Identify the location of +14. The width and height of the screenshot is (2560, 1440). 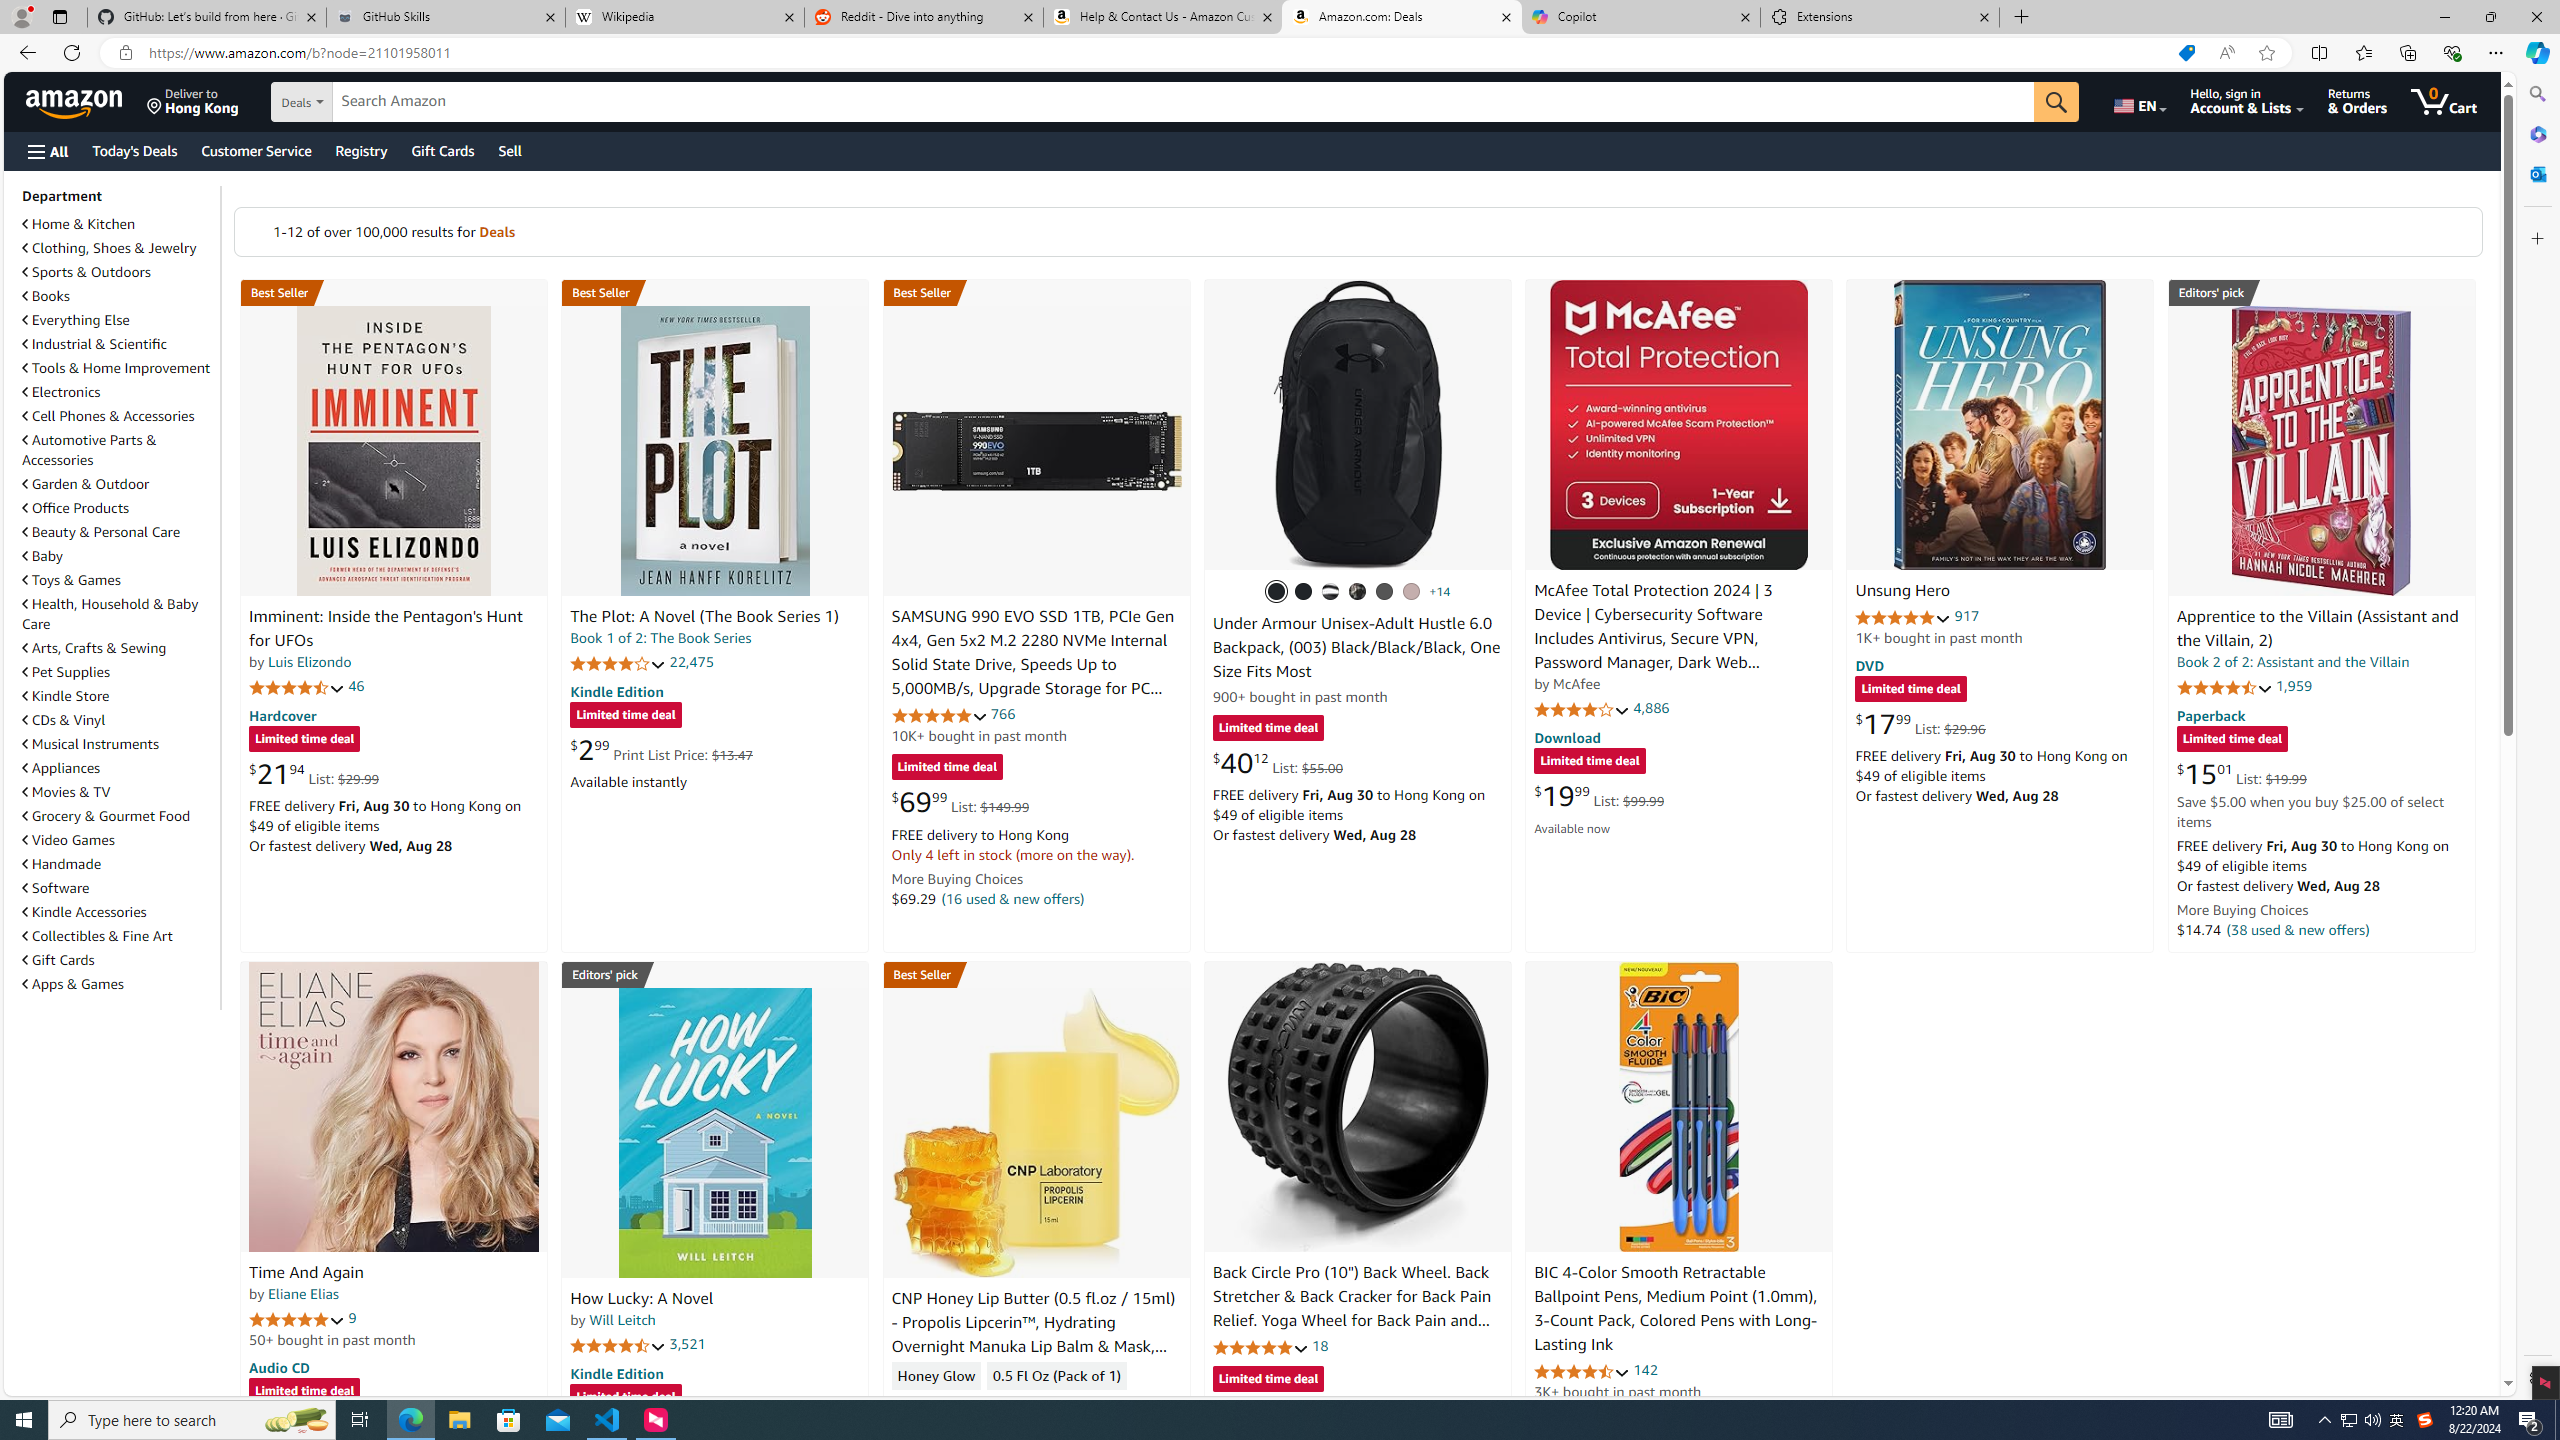
(1440, 592).